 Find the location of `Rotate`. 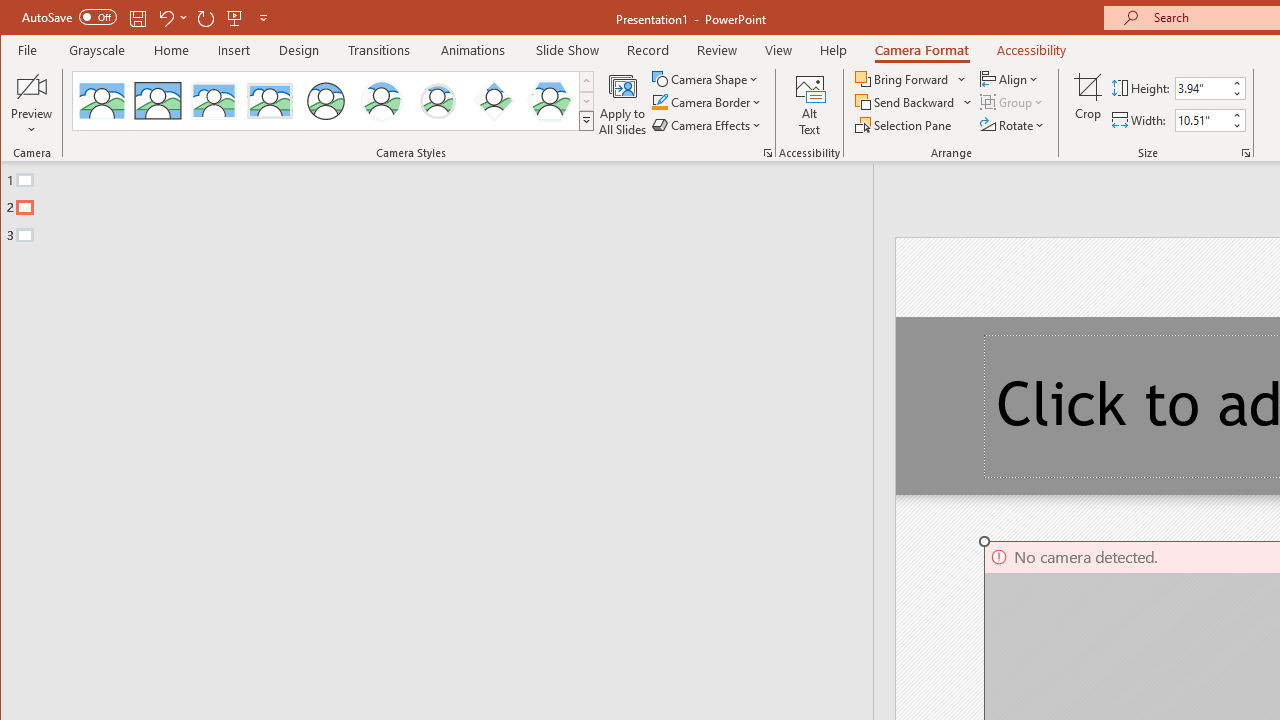

Rotate is located at coordinates (1013, 124).